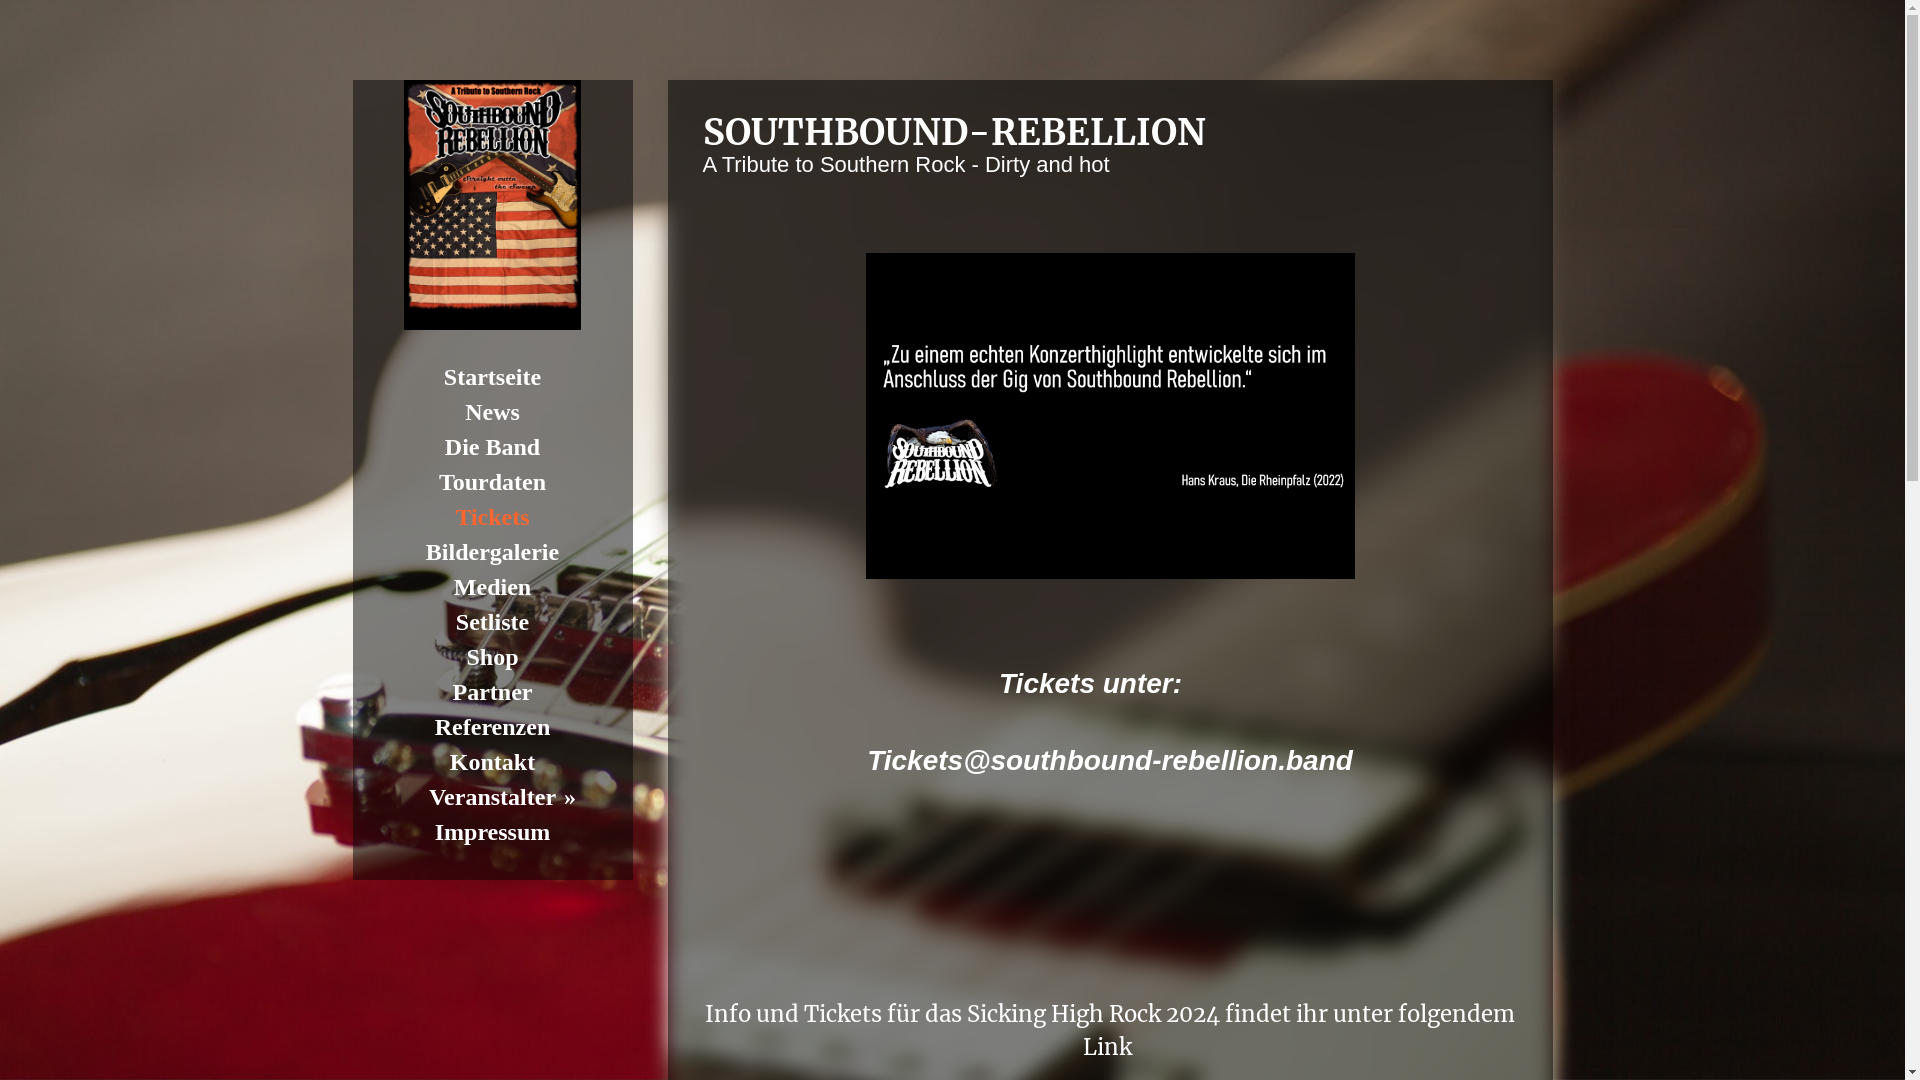  What do you see at coordinates (492, 412) in the screenshot?
I see `News` at bounding box center [492, 412].